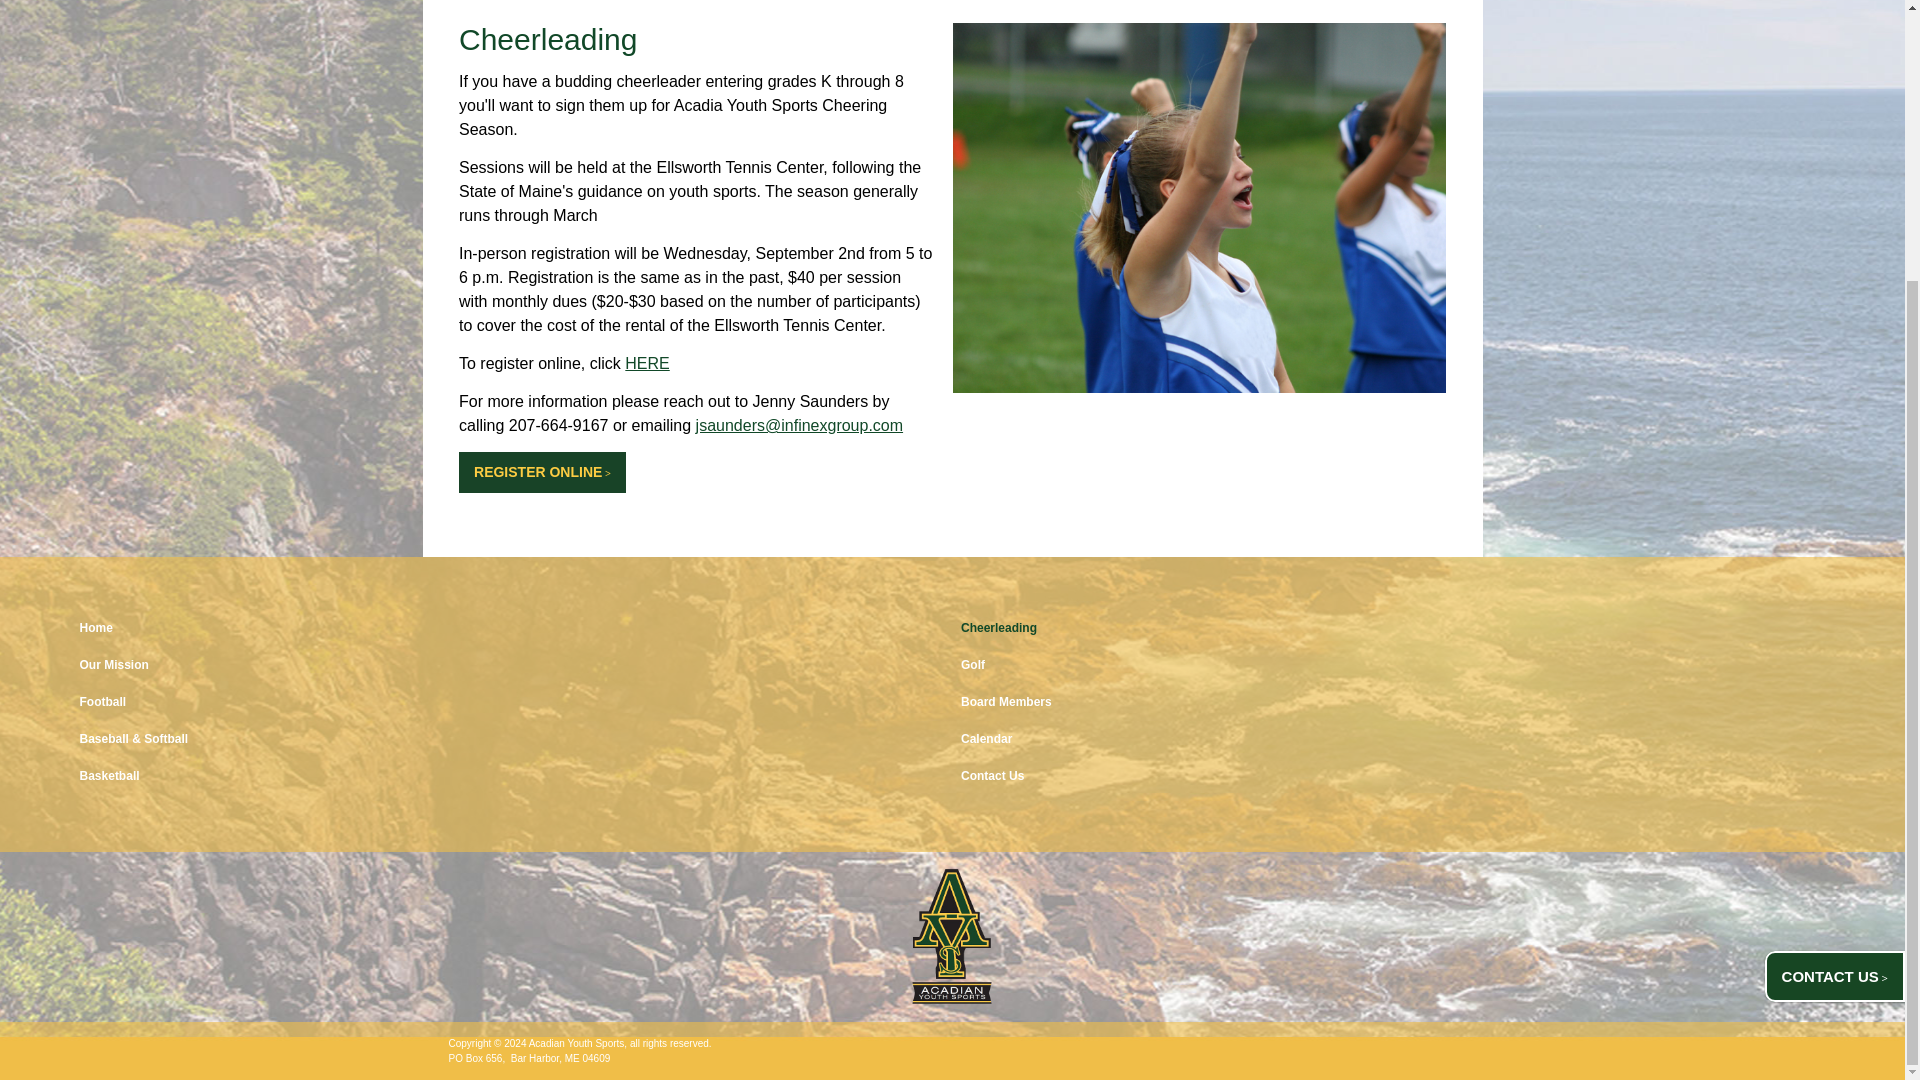  I want to click on Home, so click(512, 630).